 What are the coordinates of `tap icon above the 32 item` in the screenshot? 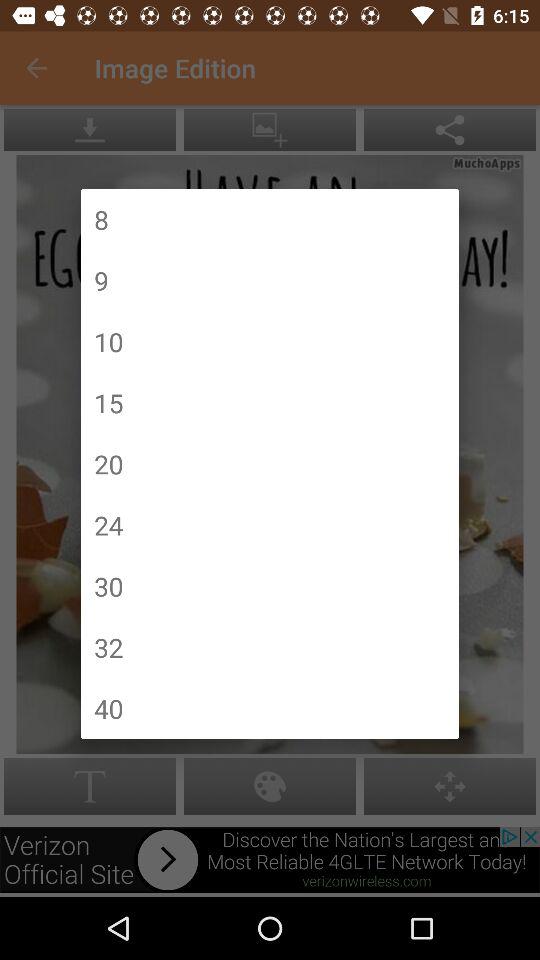 It's located at (108, 586).